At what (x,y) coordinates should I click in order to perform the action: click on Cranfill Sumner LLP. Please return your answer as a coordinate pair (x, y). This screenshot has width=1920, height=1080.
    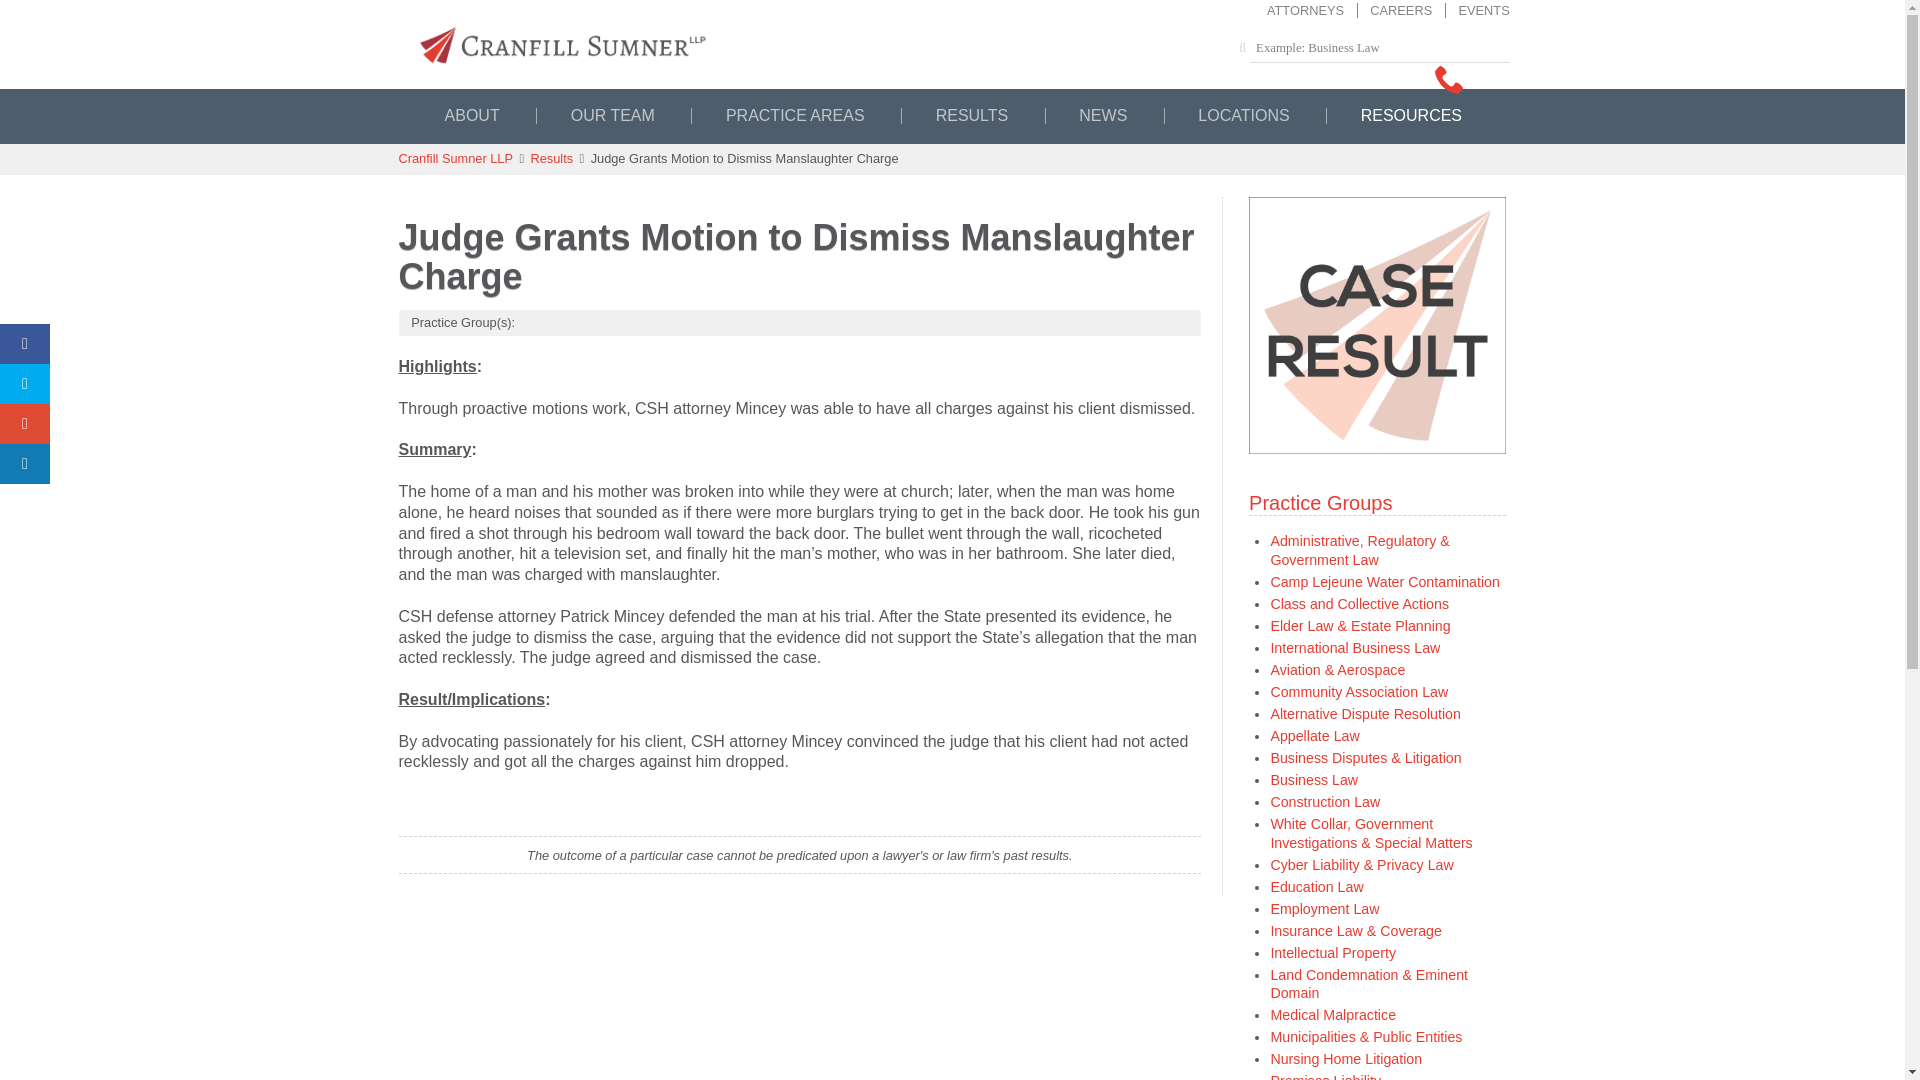
    Looking at the image, I should click on (951, 44).